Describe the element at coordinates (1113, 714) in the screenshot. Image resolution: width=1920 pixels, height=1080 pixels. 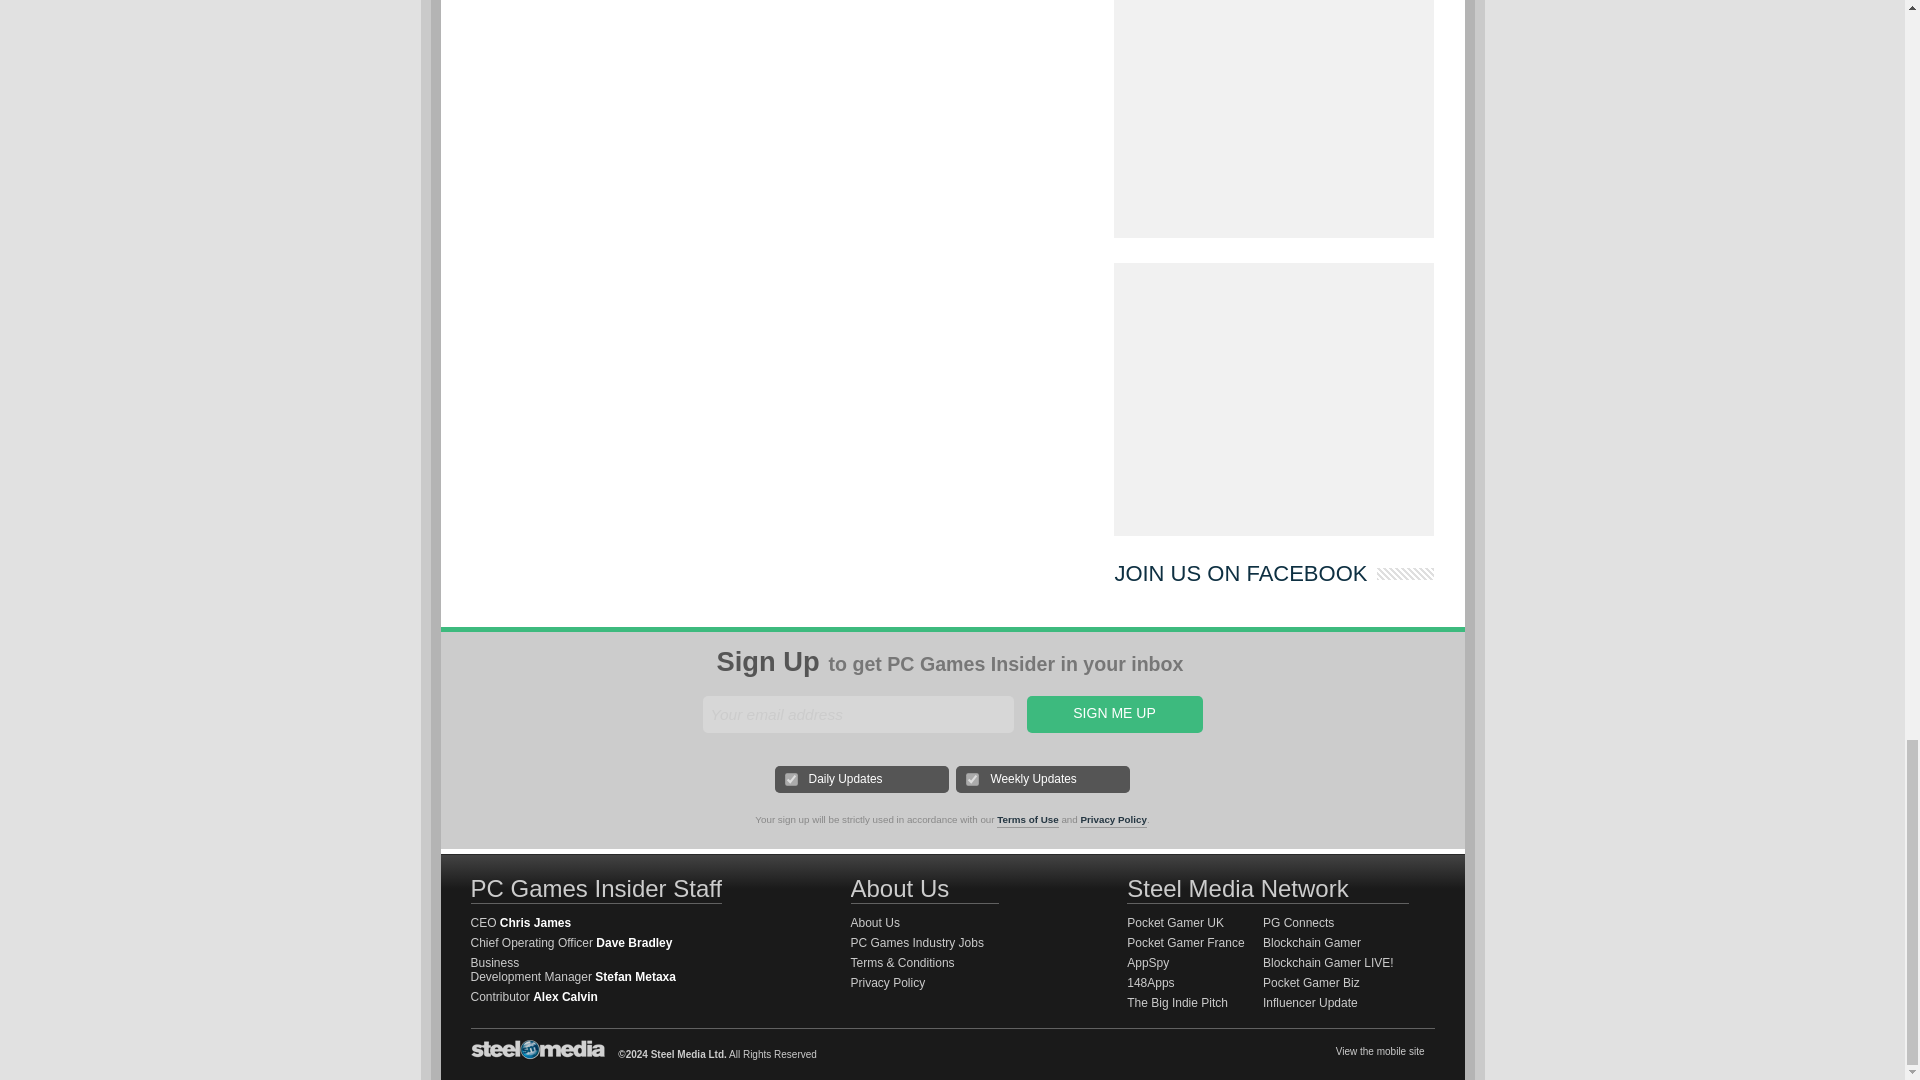
I see `SIGN ME UP` at that location.